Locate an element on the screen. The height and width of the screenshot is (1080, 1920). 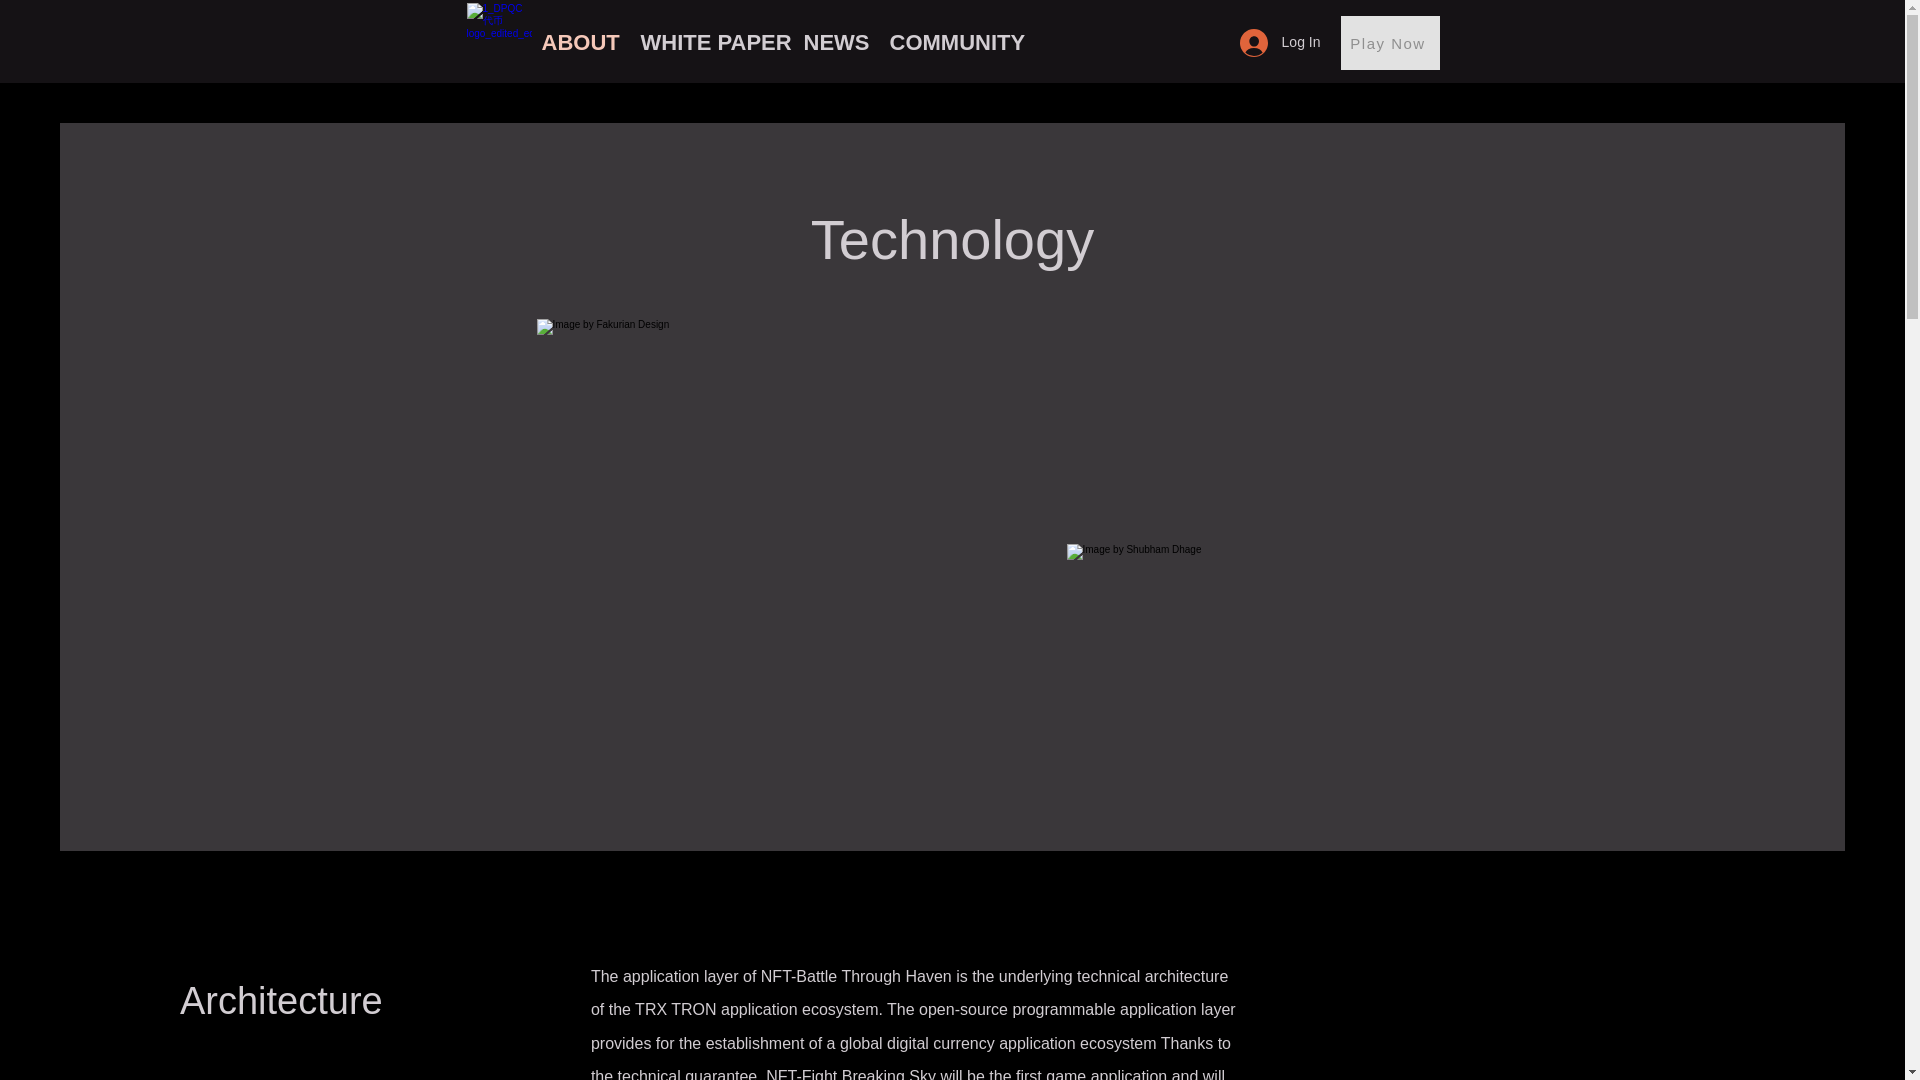
Log In is located at coordinates (1280, 42).